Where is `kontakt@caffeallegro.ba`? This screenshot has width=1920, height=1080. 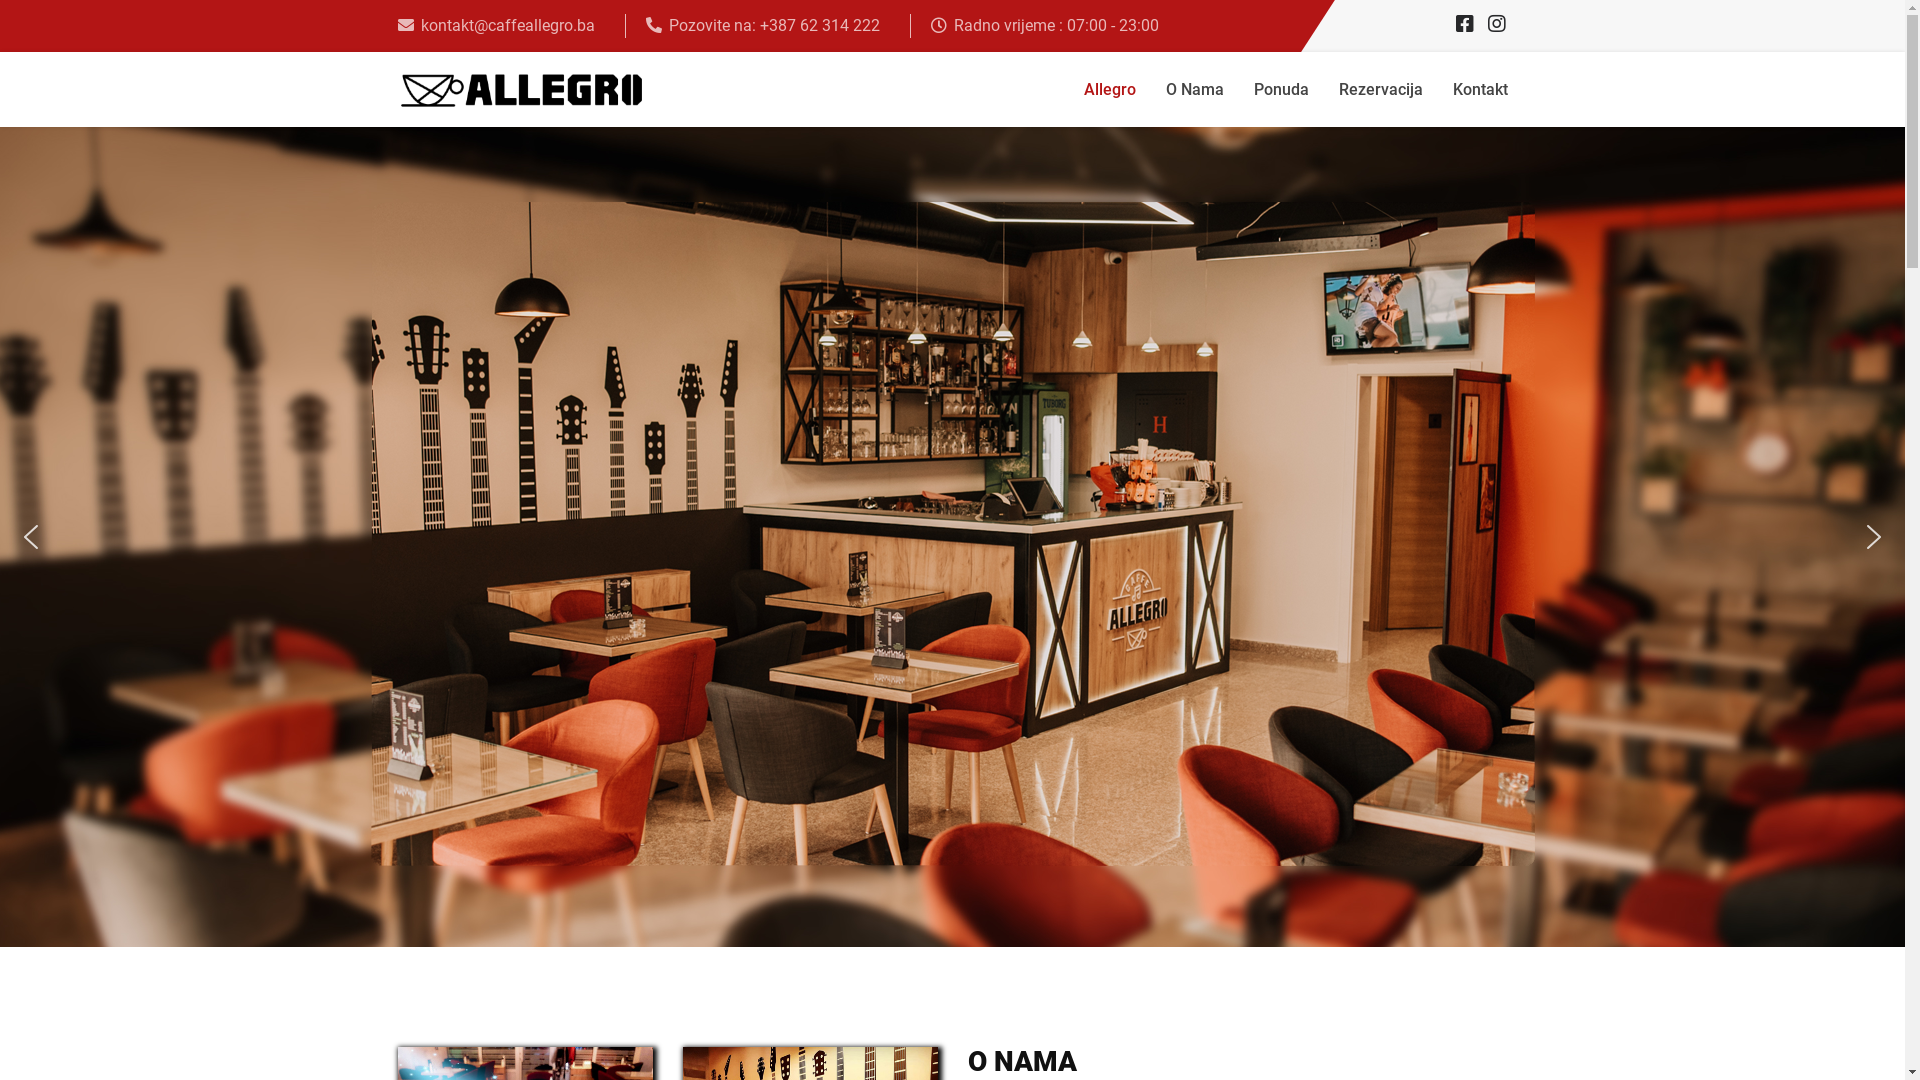 kontakt@caffeallegro.ba is located at coordinates (507, 26).